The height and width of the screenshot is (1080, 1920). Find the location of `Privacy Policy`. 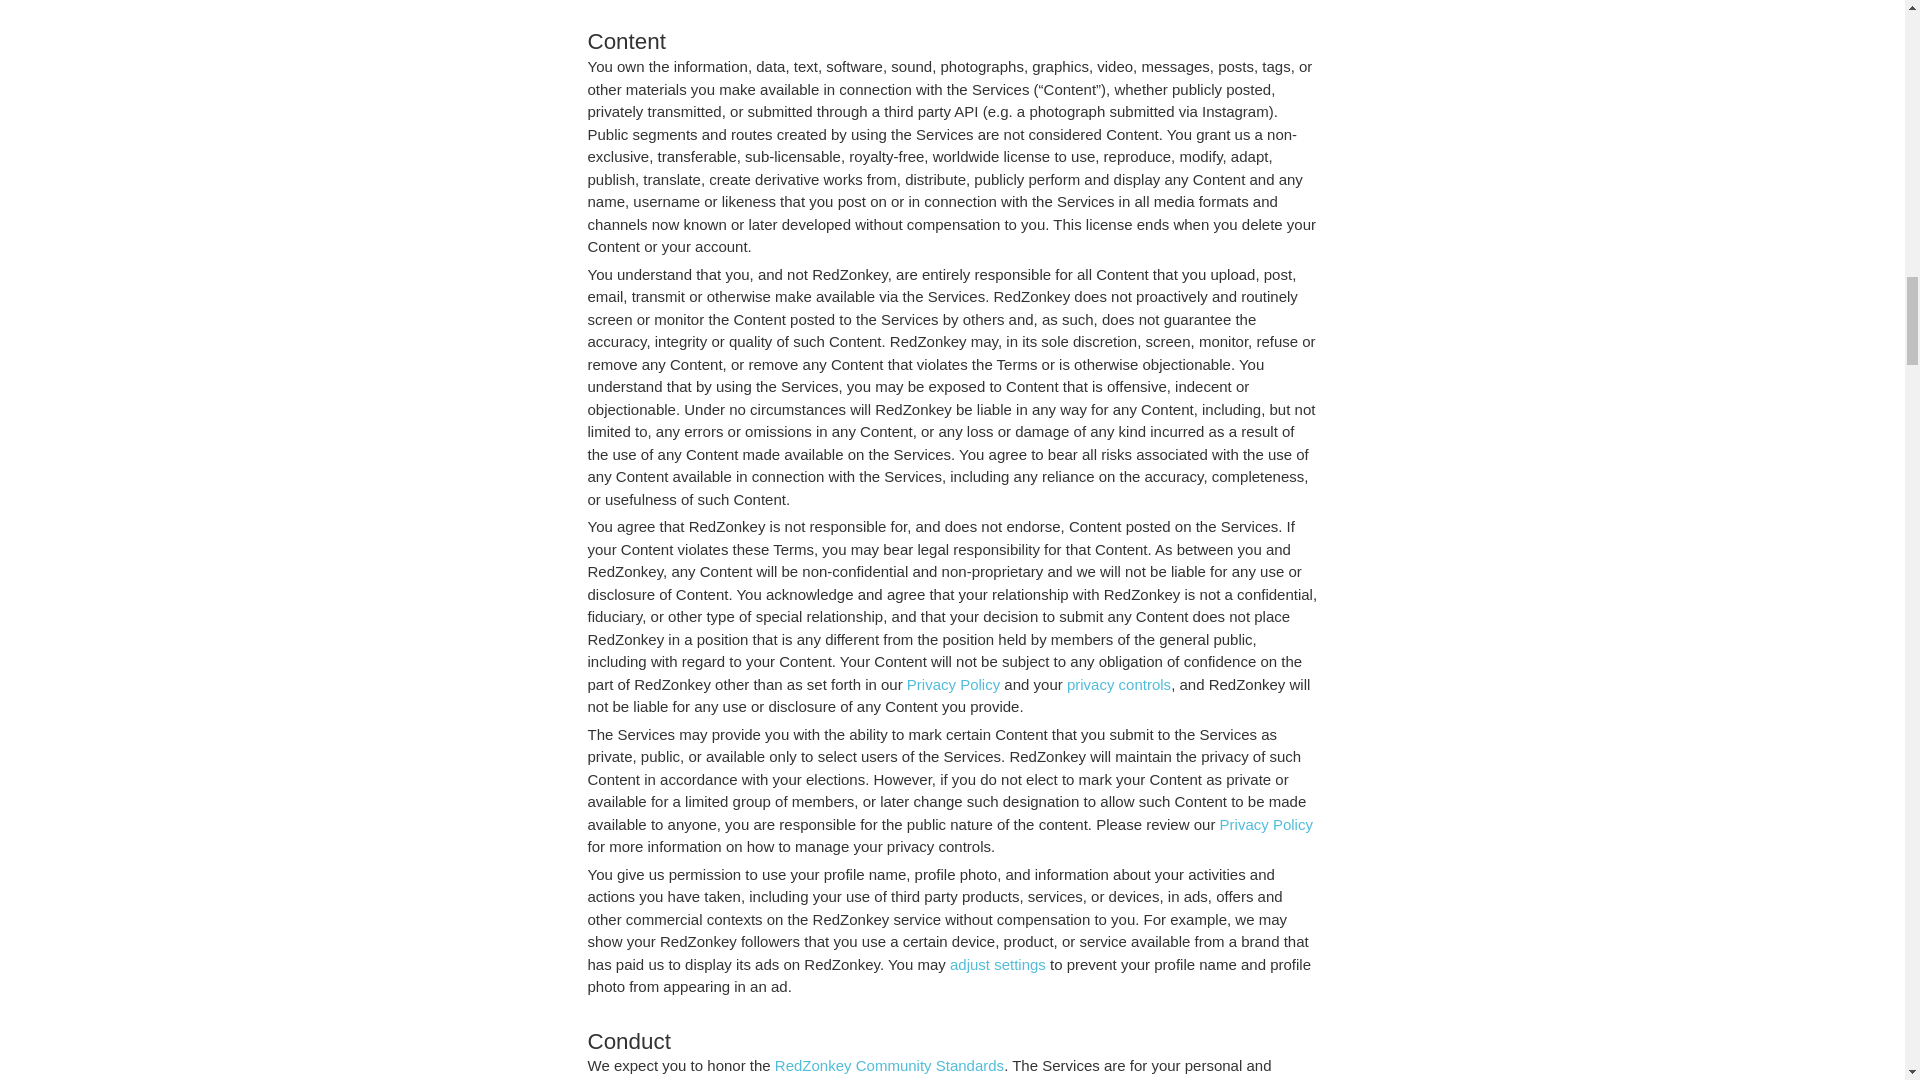

Privacy Policy is located at coordinates (1266, 824).